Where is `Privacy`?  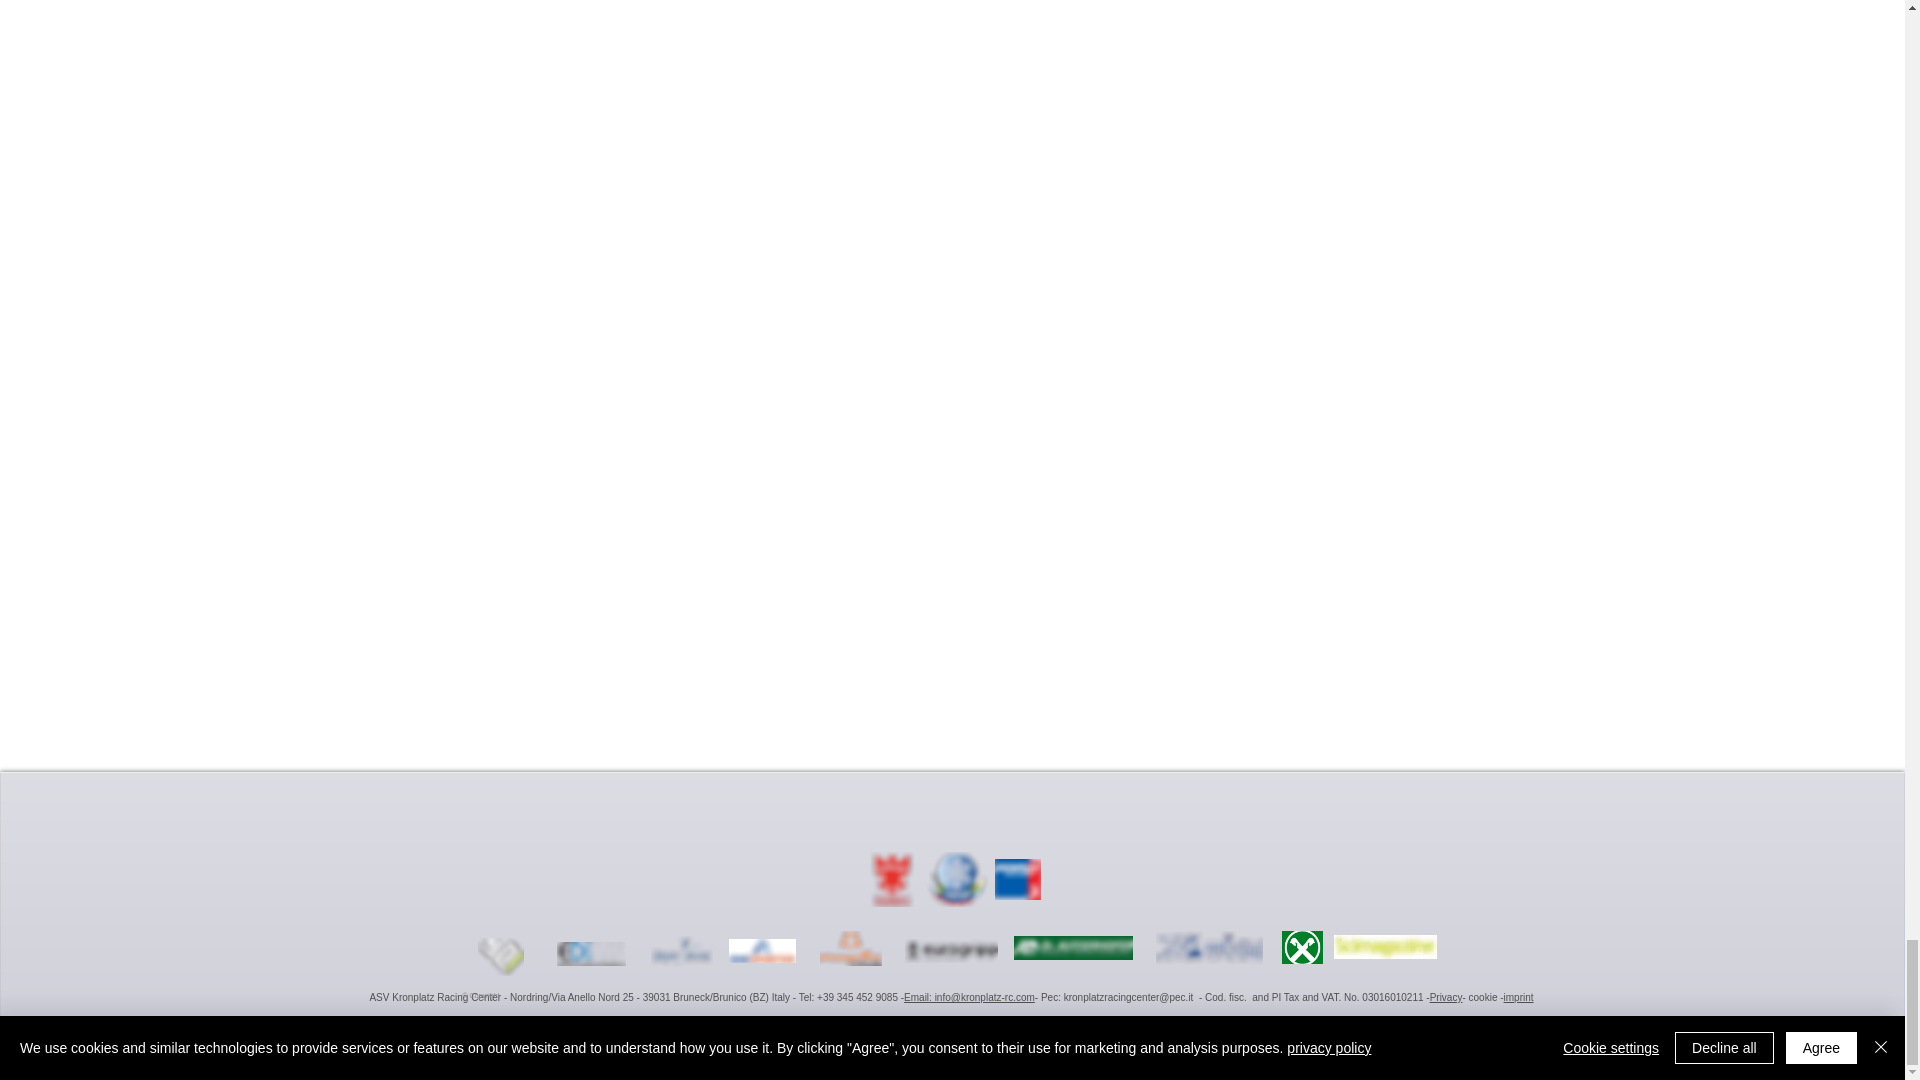 Privacy is located at coordinates (1446, 998).